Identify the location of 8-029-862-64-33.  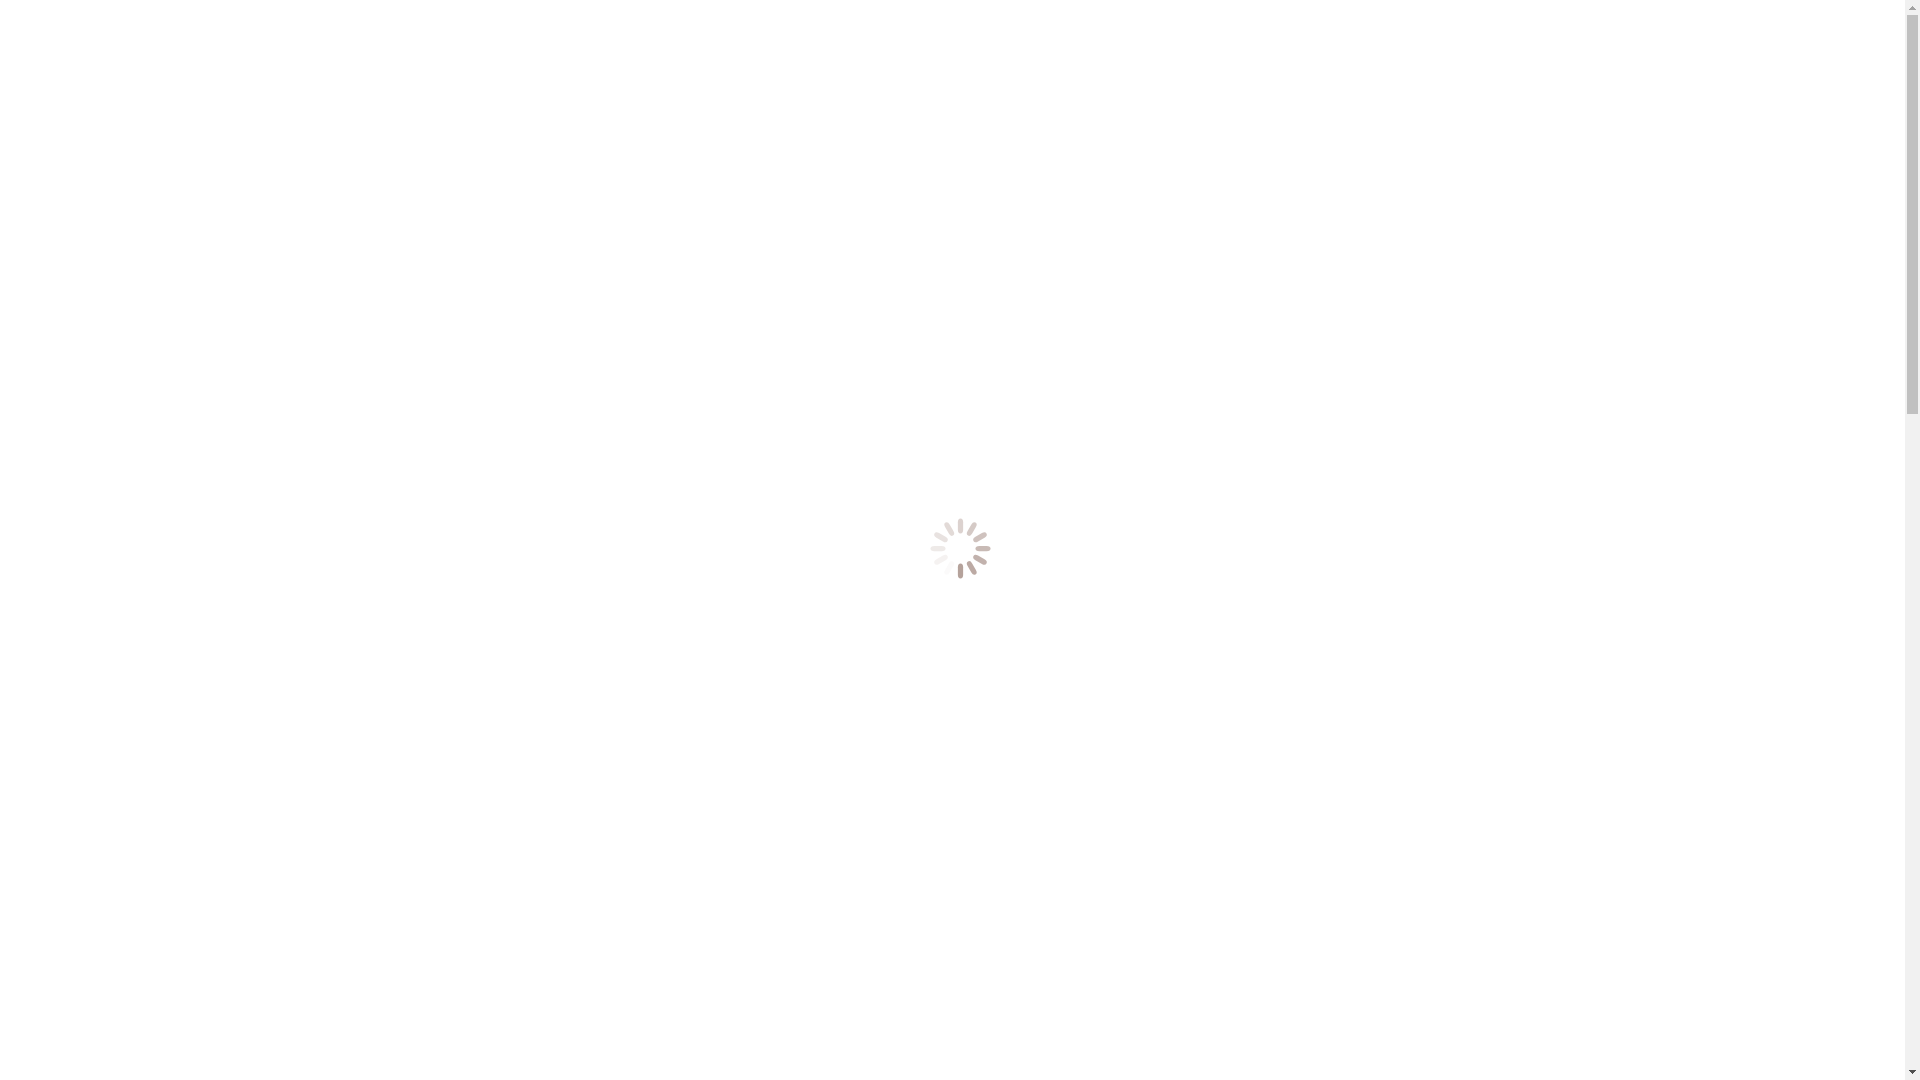
(70, 194).